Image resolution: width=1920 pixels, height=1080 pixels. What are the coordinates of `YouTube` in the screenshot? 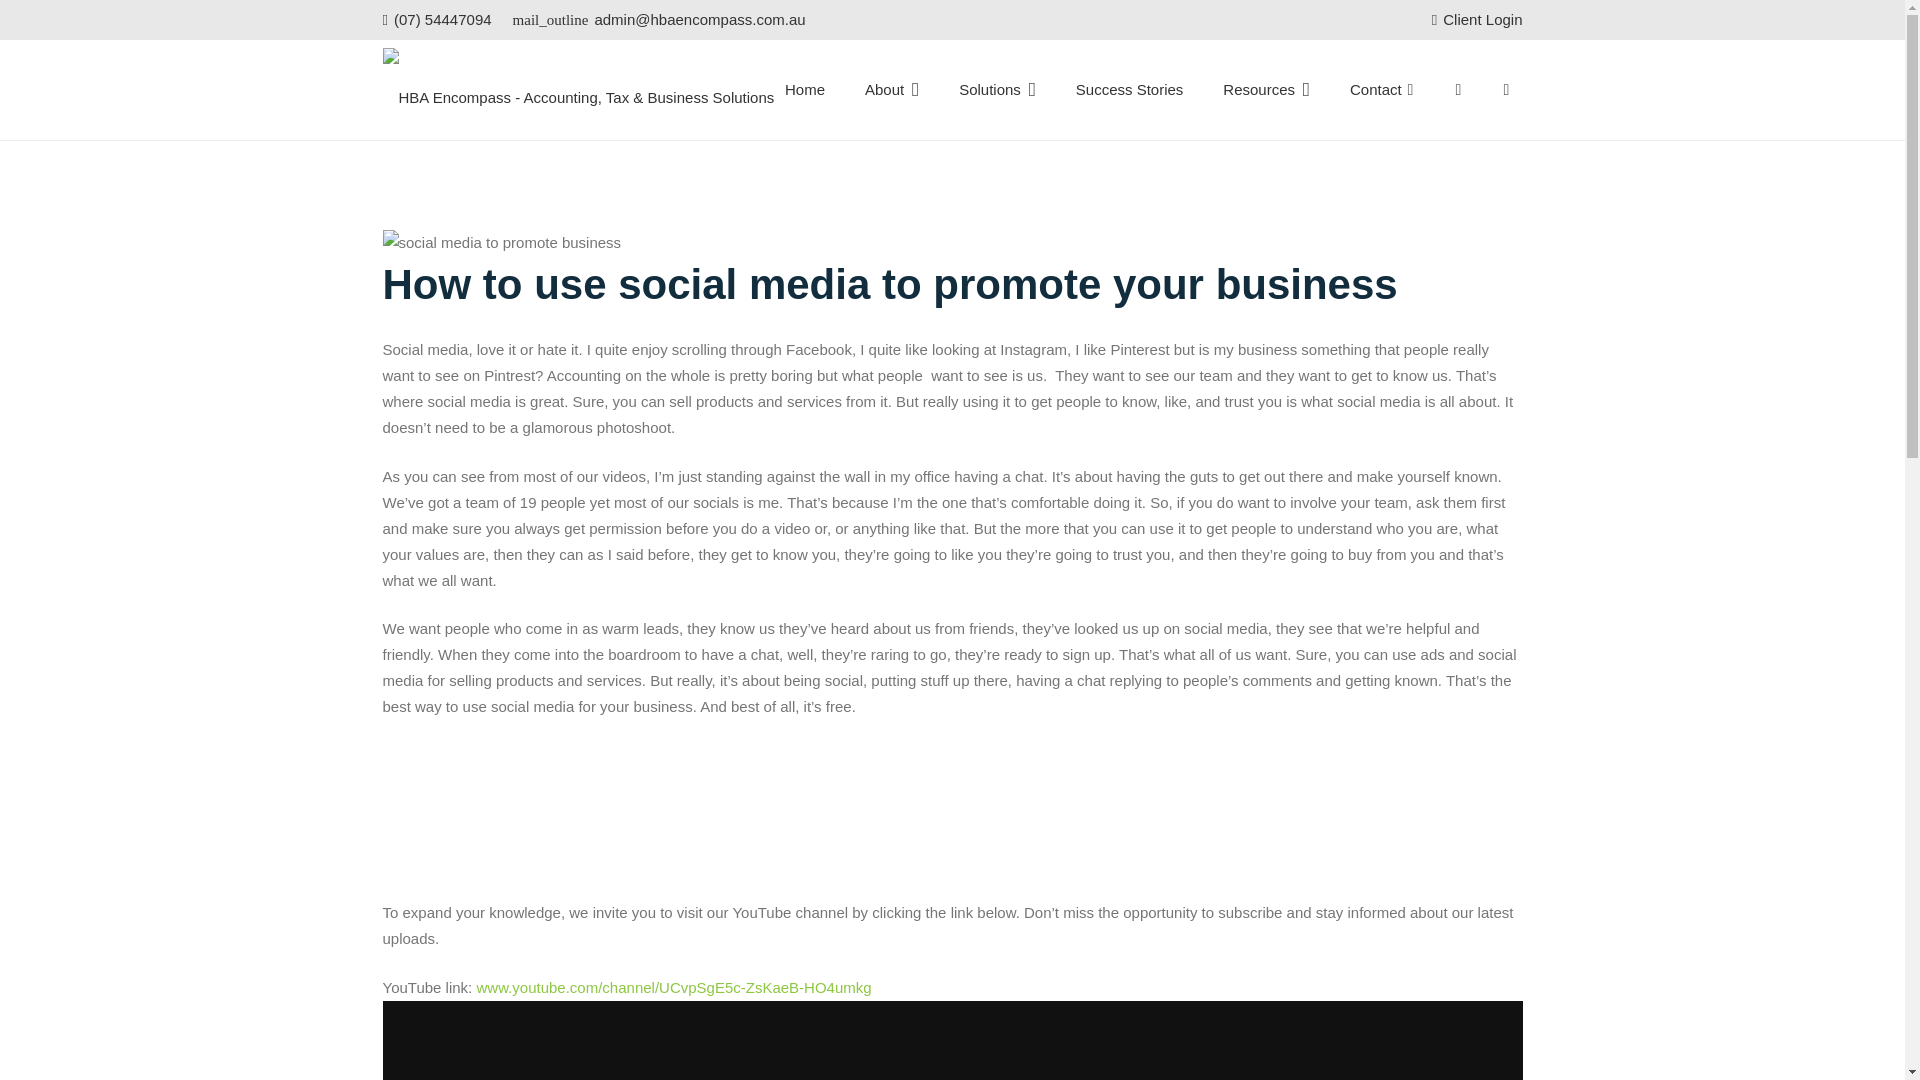 It's located at (1458, 90).